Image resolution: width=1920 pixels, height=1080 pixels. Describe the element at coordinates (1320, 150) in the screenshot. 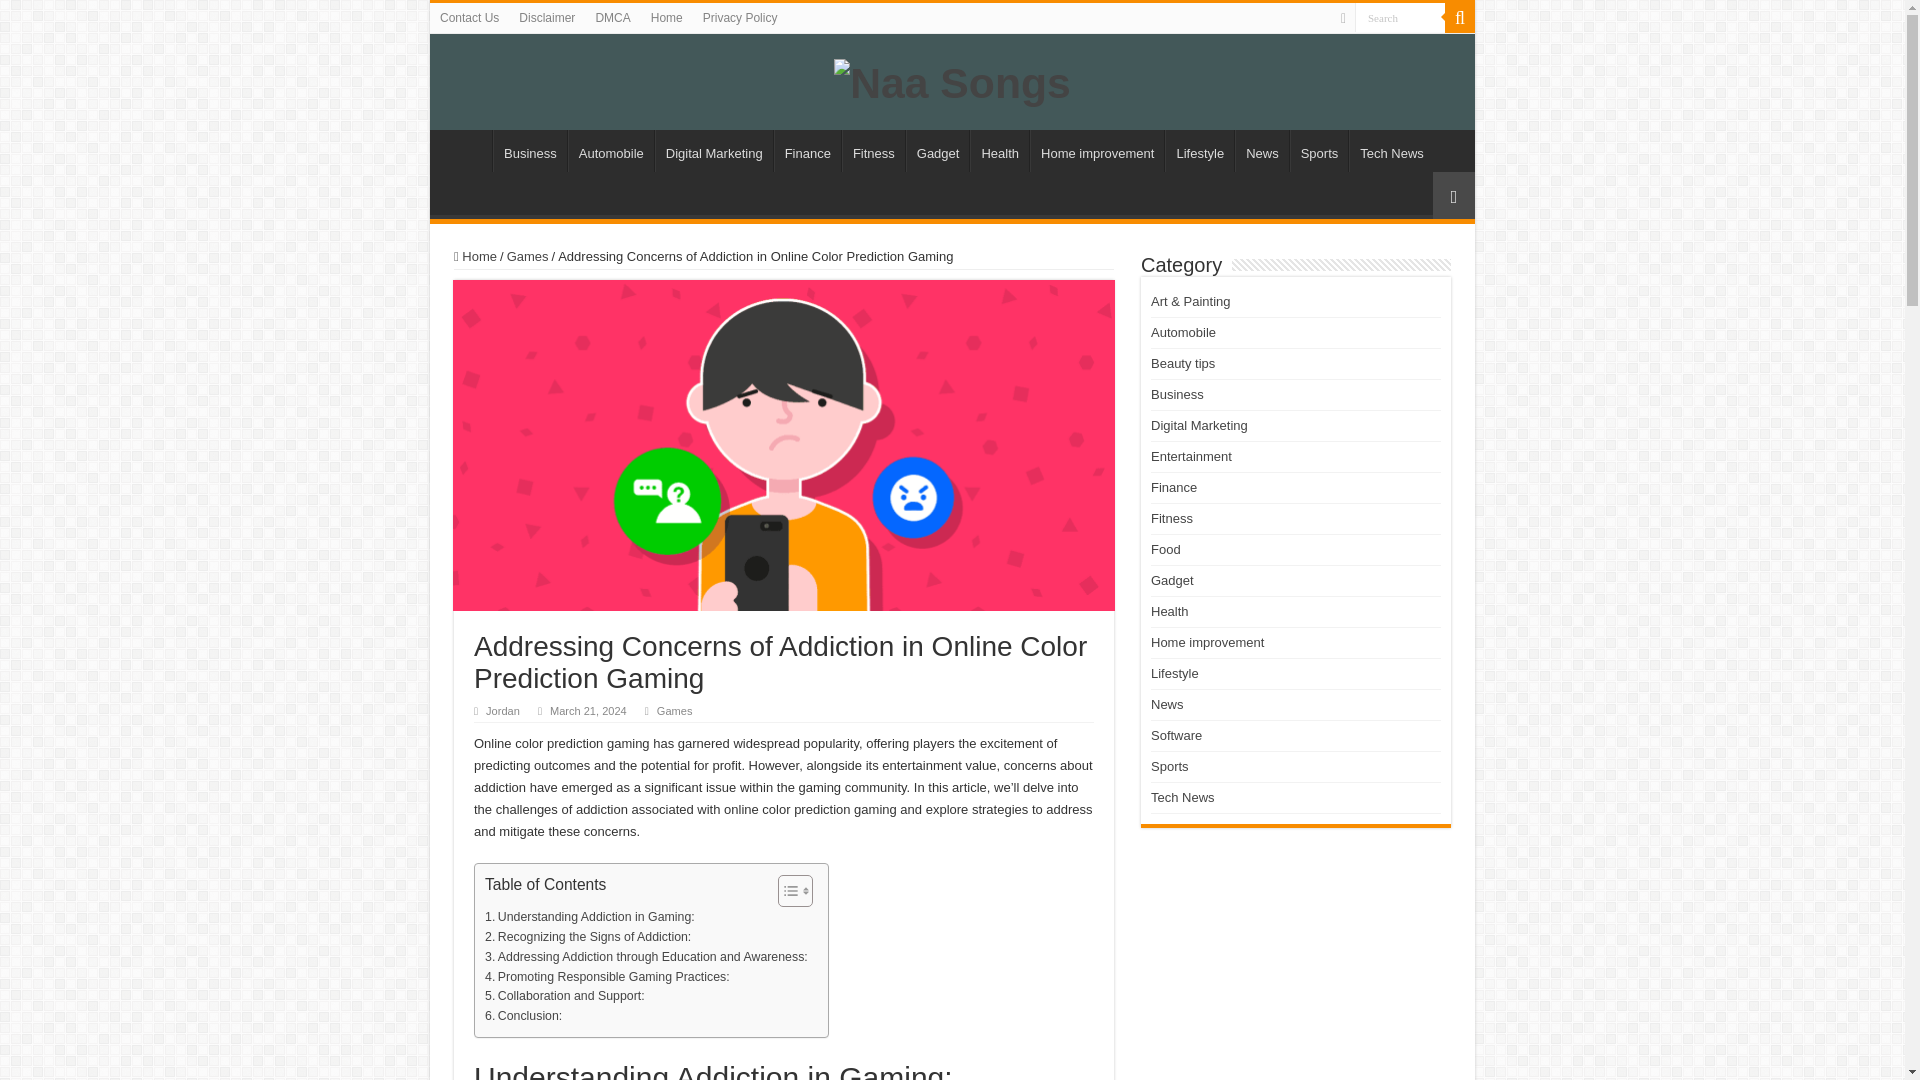

I see `Sports` at that location.